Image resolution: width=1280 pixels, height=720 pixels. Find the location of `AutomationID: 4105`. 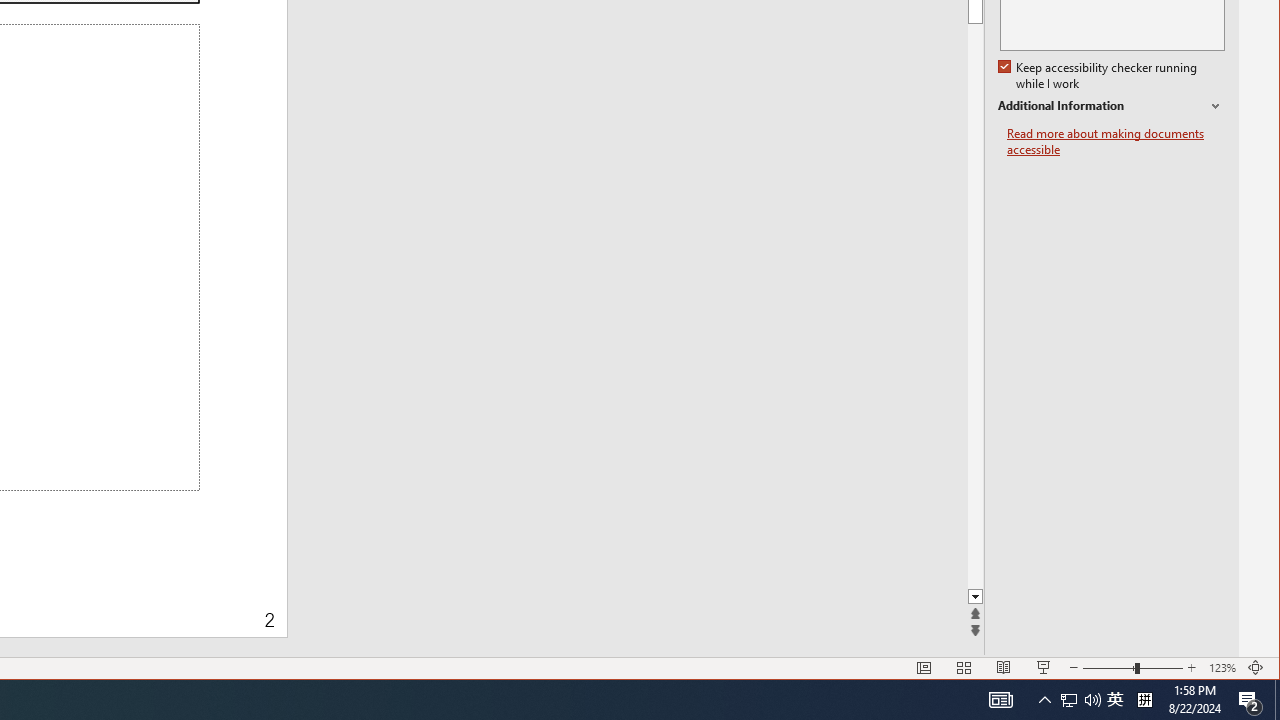

AutomationID: 4105 is located at coordinates (1000, 700).